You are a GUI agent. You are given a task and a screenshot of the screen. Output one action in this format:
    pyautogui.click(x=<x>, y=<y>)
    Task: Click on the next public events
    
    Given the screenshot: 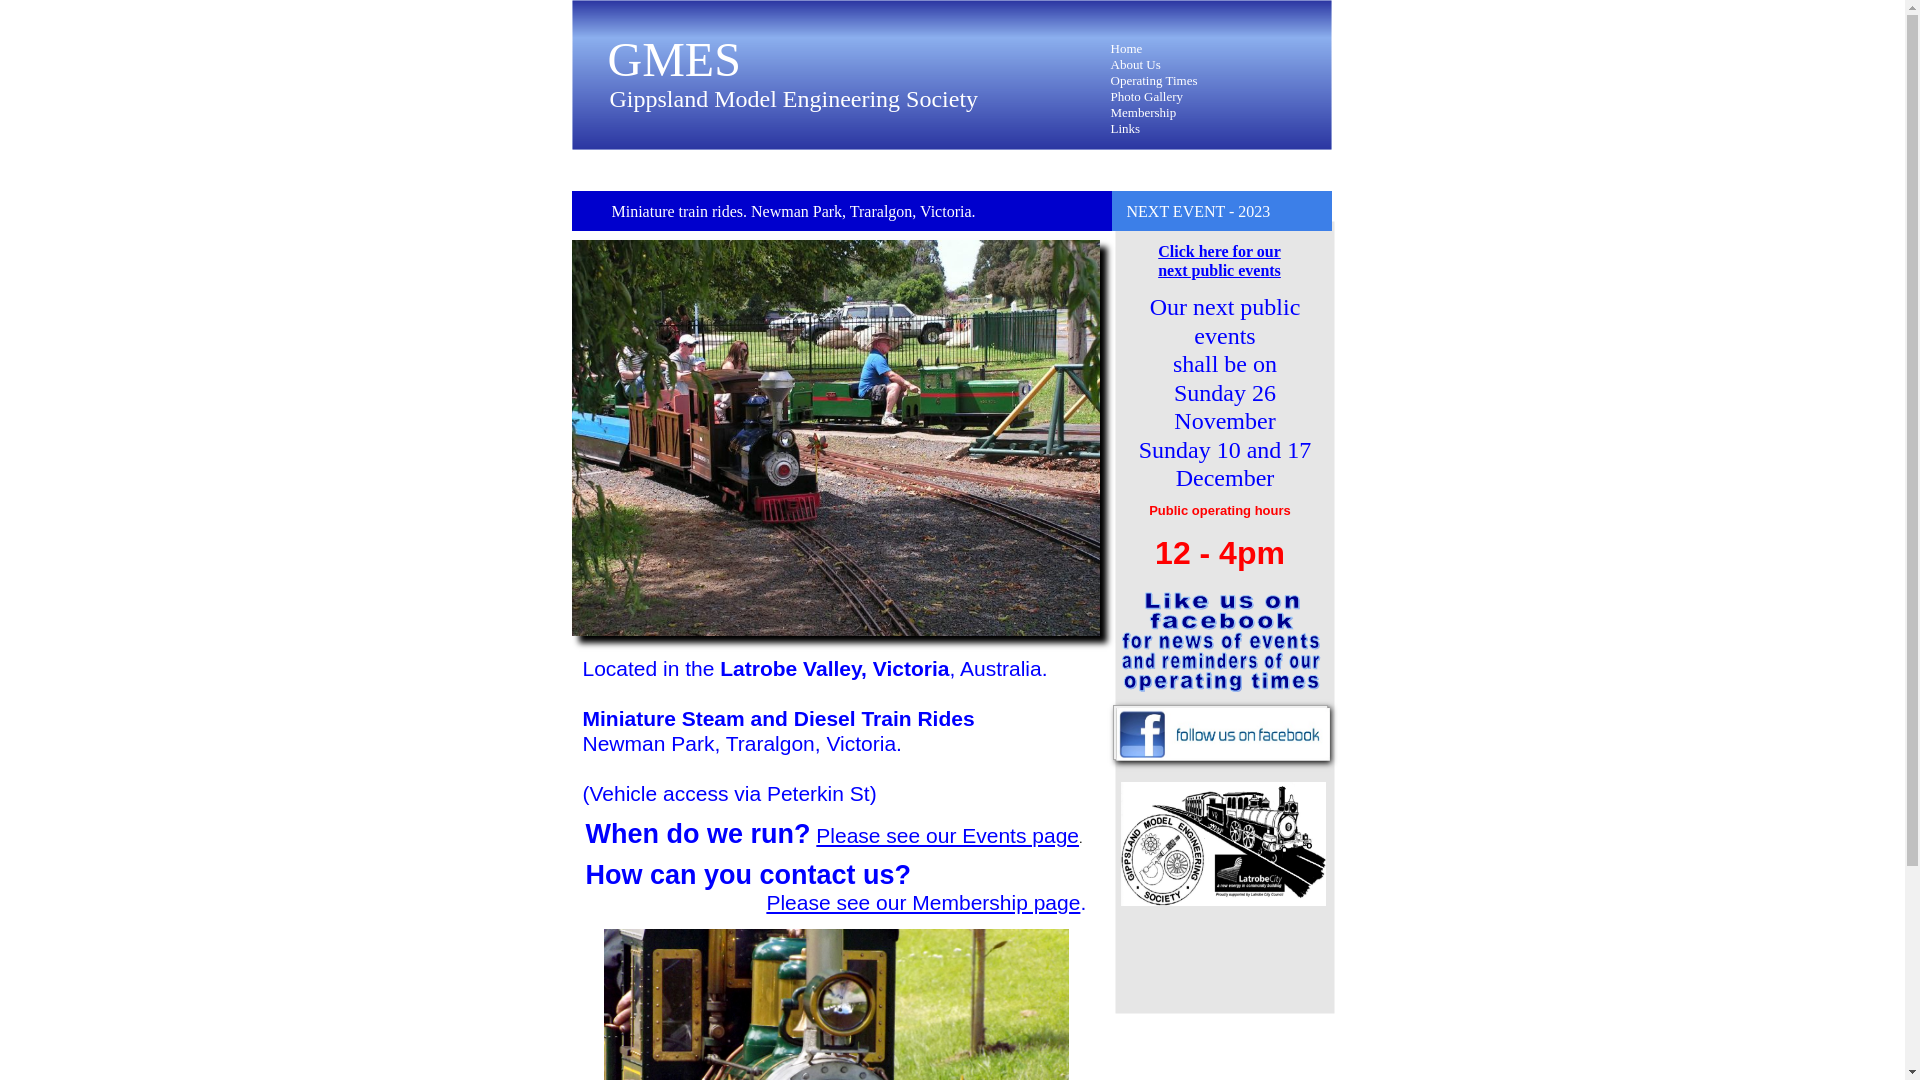 What is the action you would take?
    pyautogui.click(x=1220, y=270)
    